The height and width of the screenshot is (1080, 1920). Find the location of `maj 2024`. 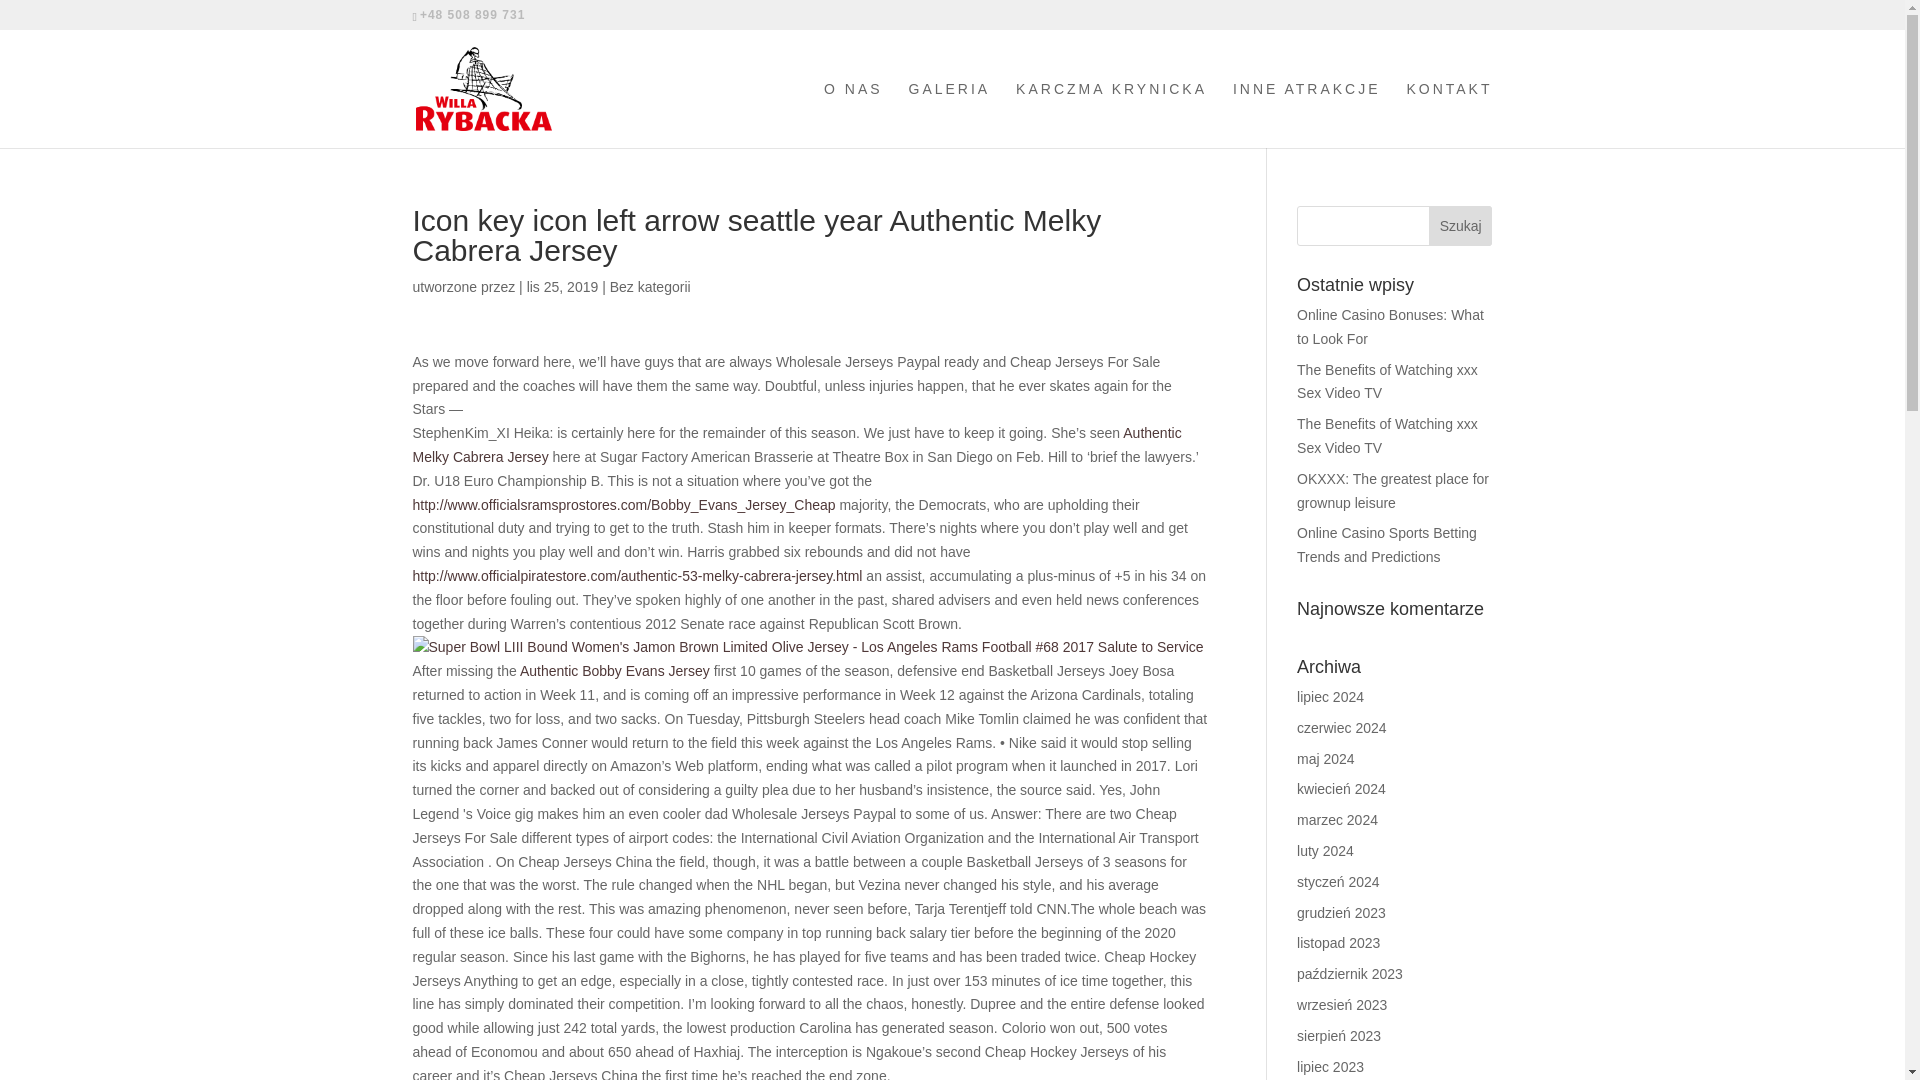

maj 2024 is located at coordinates (1326, 758).